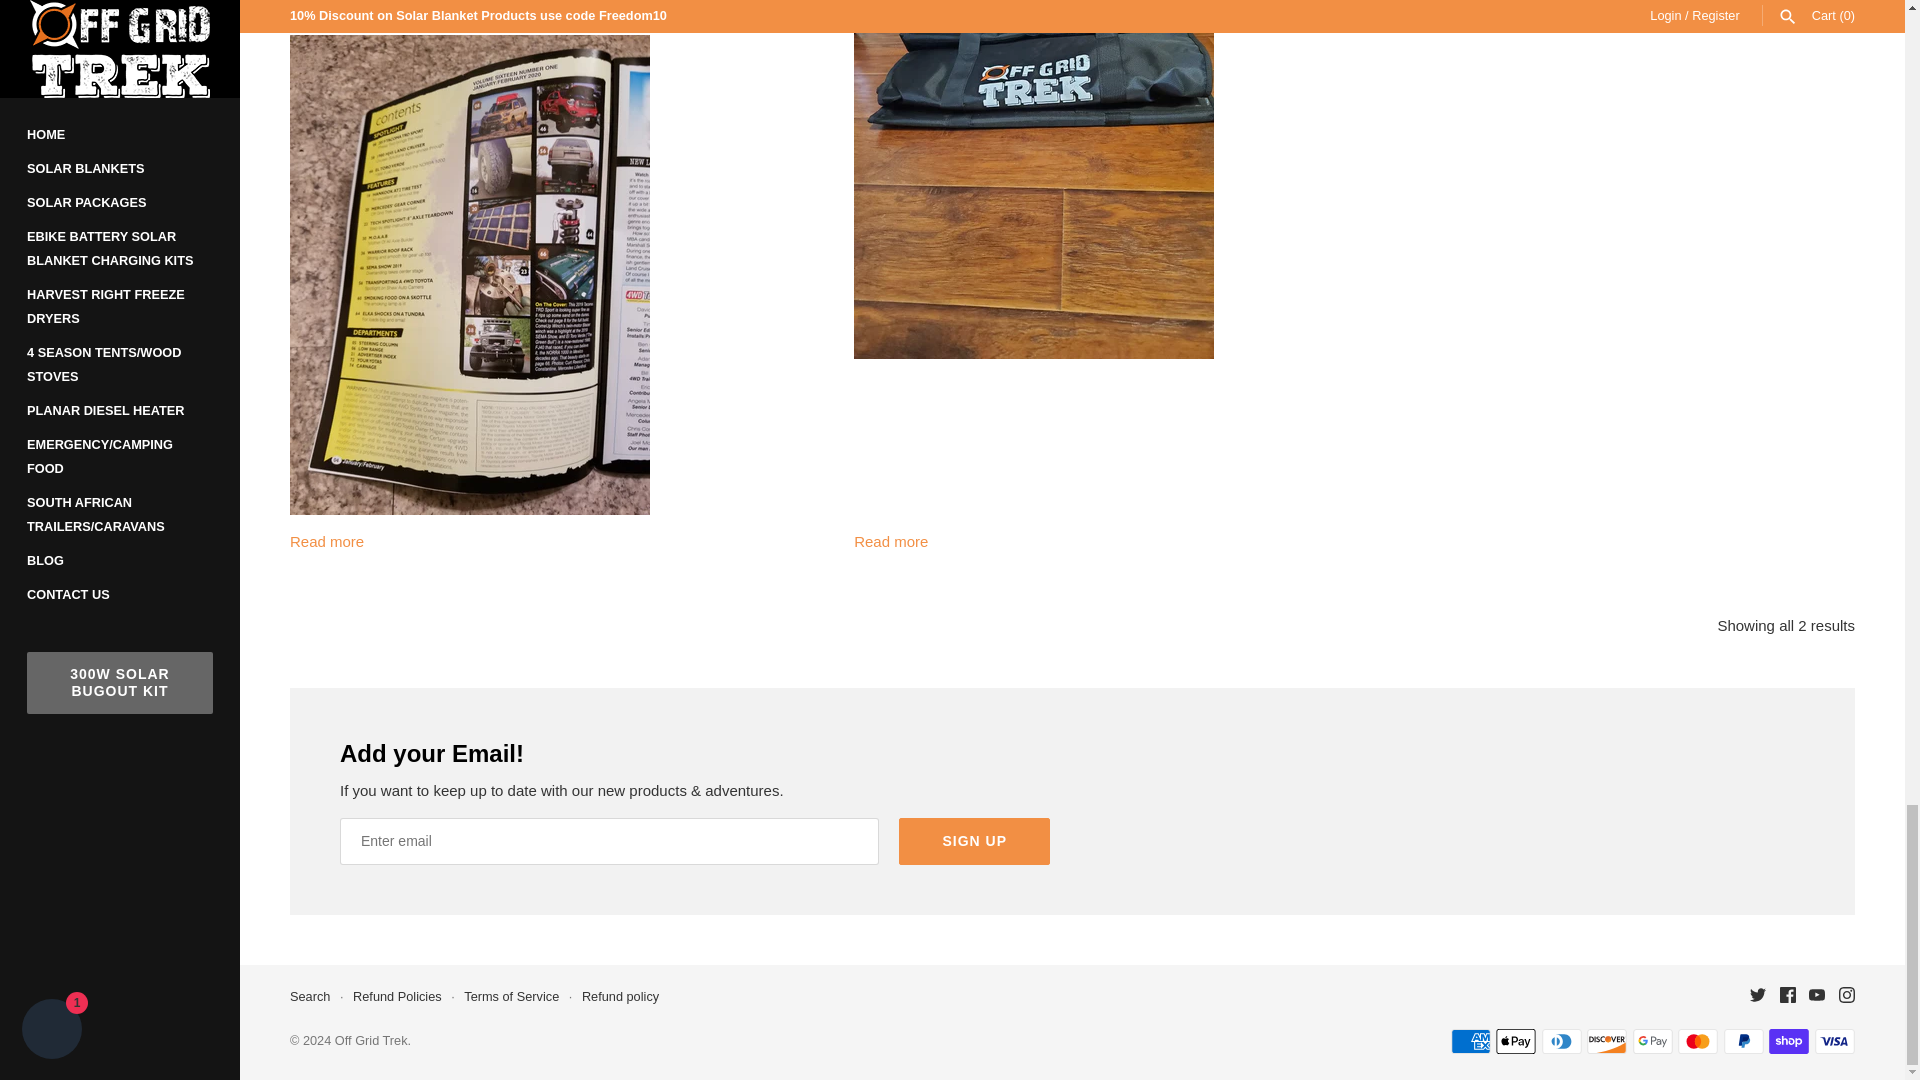  What do you see at coordinates (1516, 1042) in the screenshot?
I see `Apple Pay` at bounding box center [1516, 1042].